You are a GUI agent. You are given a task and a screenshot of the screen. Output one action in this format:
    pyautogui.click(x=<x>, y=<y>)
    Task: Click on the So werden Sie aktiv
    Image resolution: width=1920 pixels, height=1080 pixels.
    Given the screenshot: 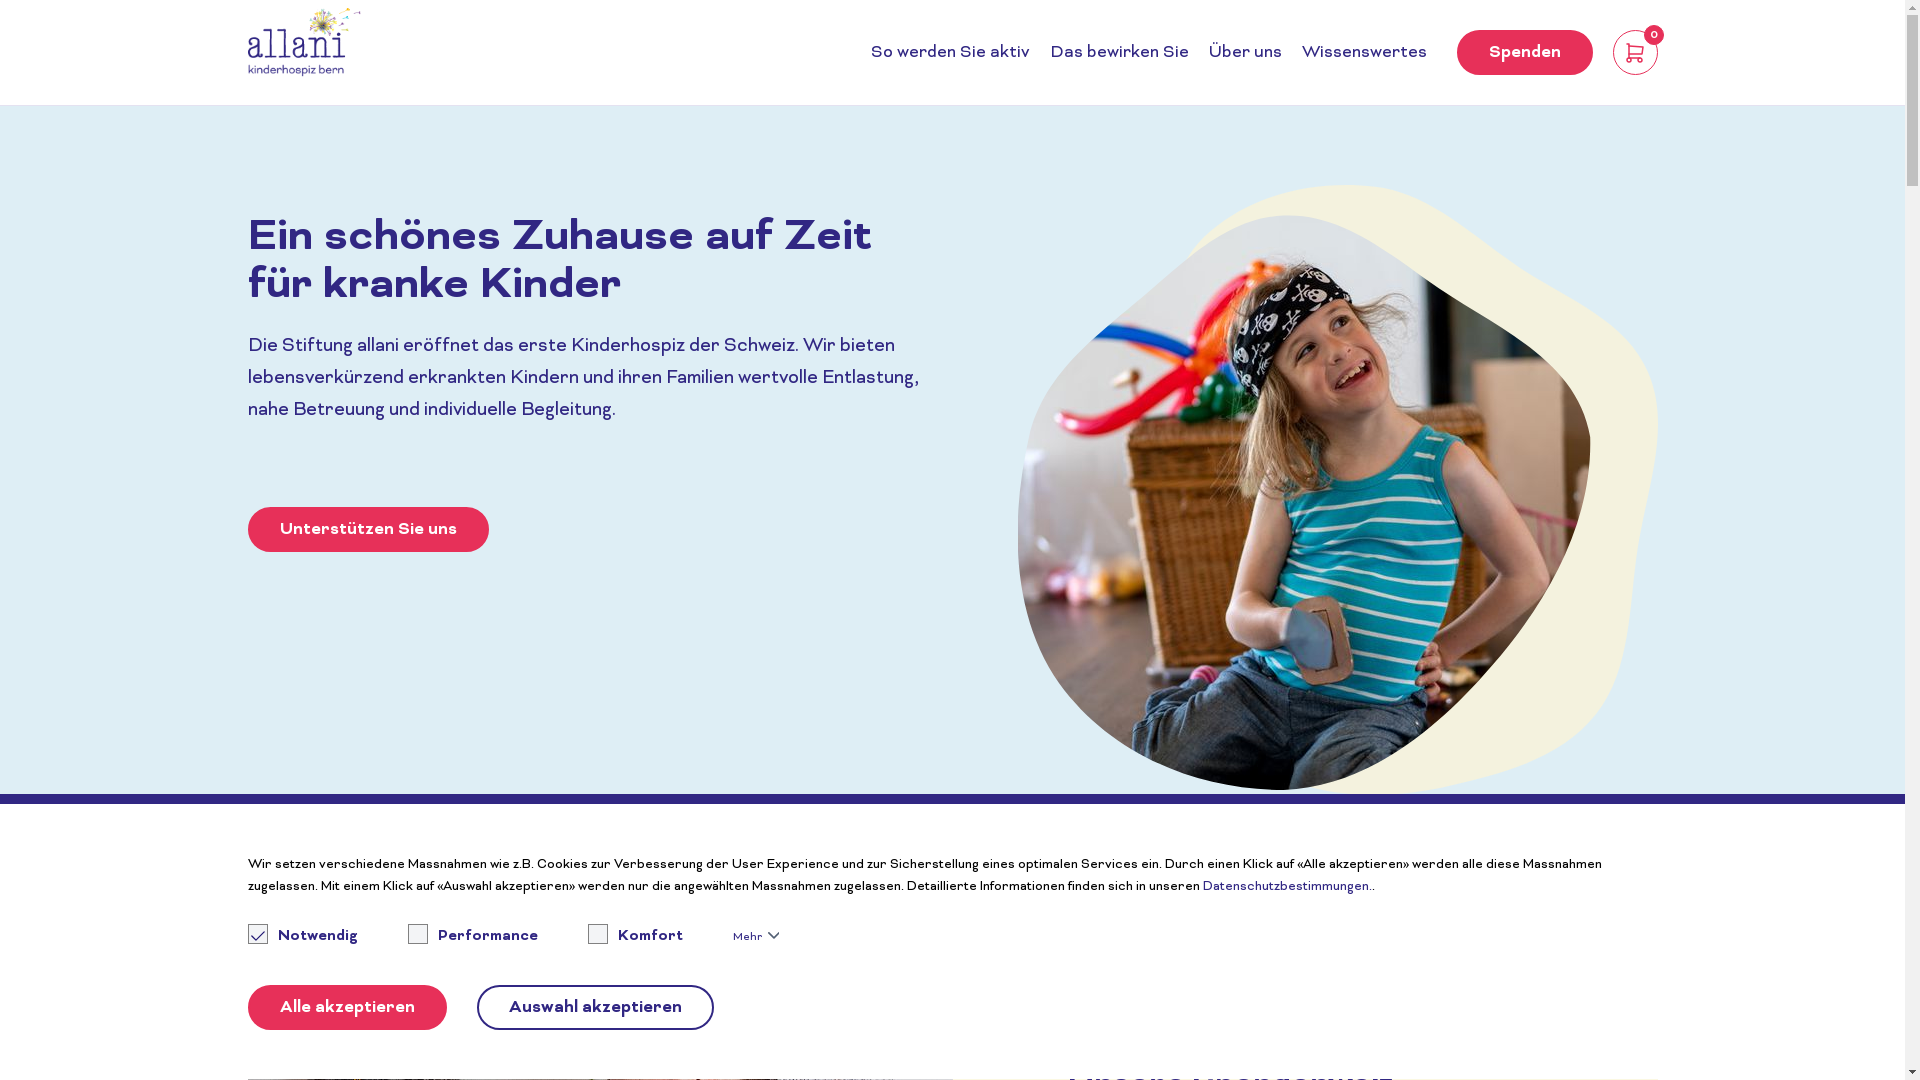 What is the action you would take?
    pyautogui.click(x=950, y=53)
    